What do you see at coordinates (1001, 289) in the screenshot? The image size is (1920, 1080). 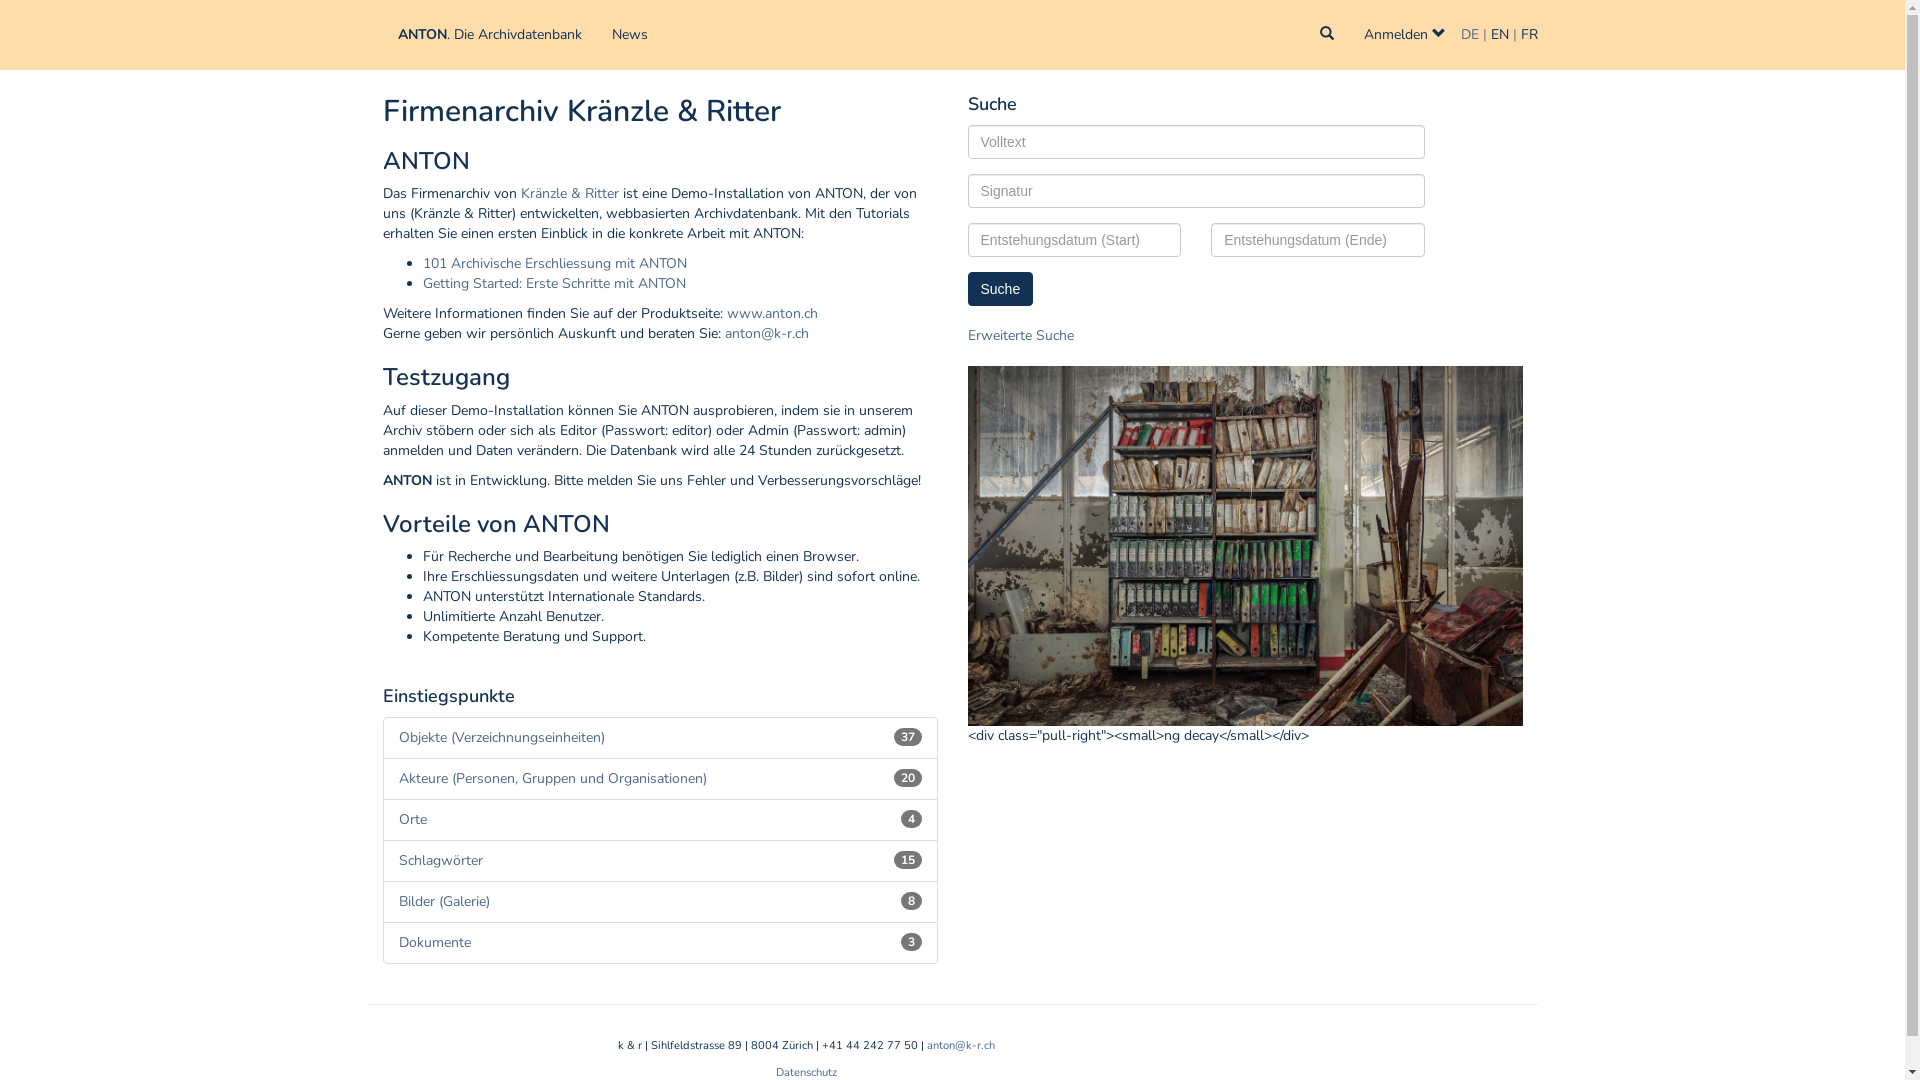 I see `Suche` at bounding box center [1001, 289].